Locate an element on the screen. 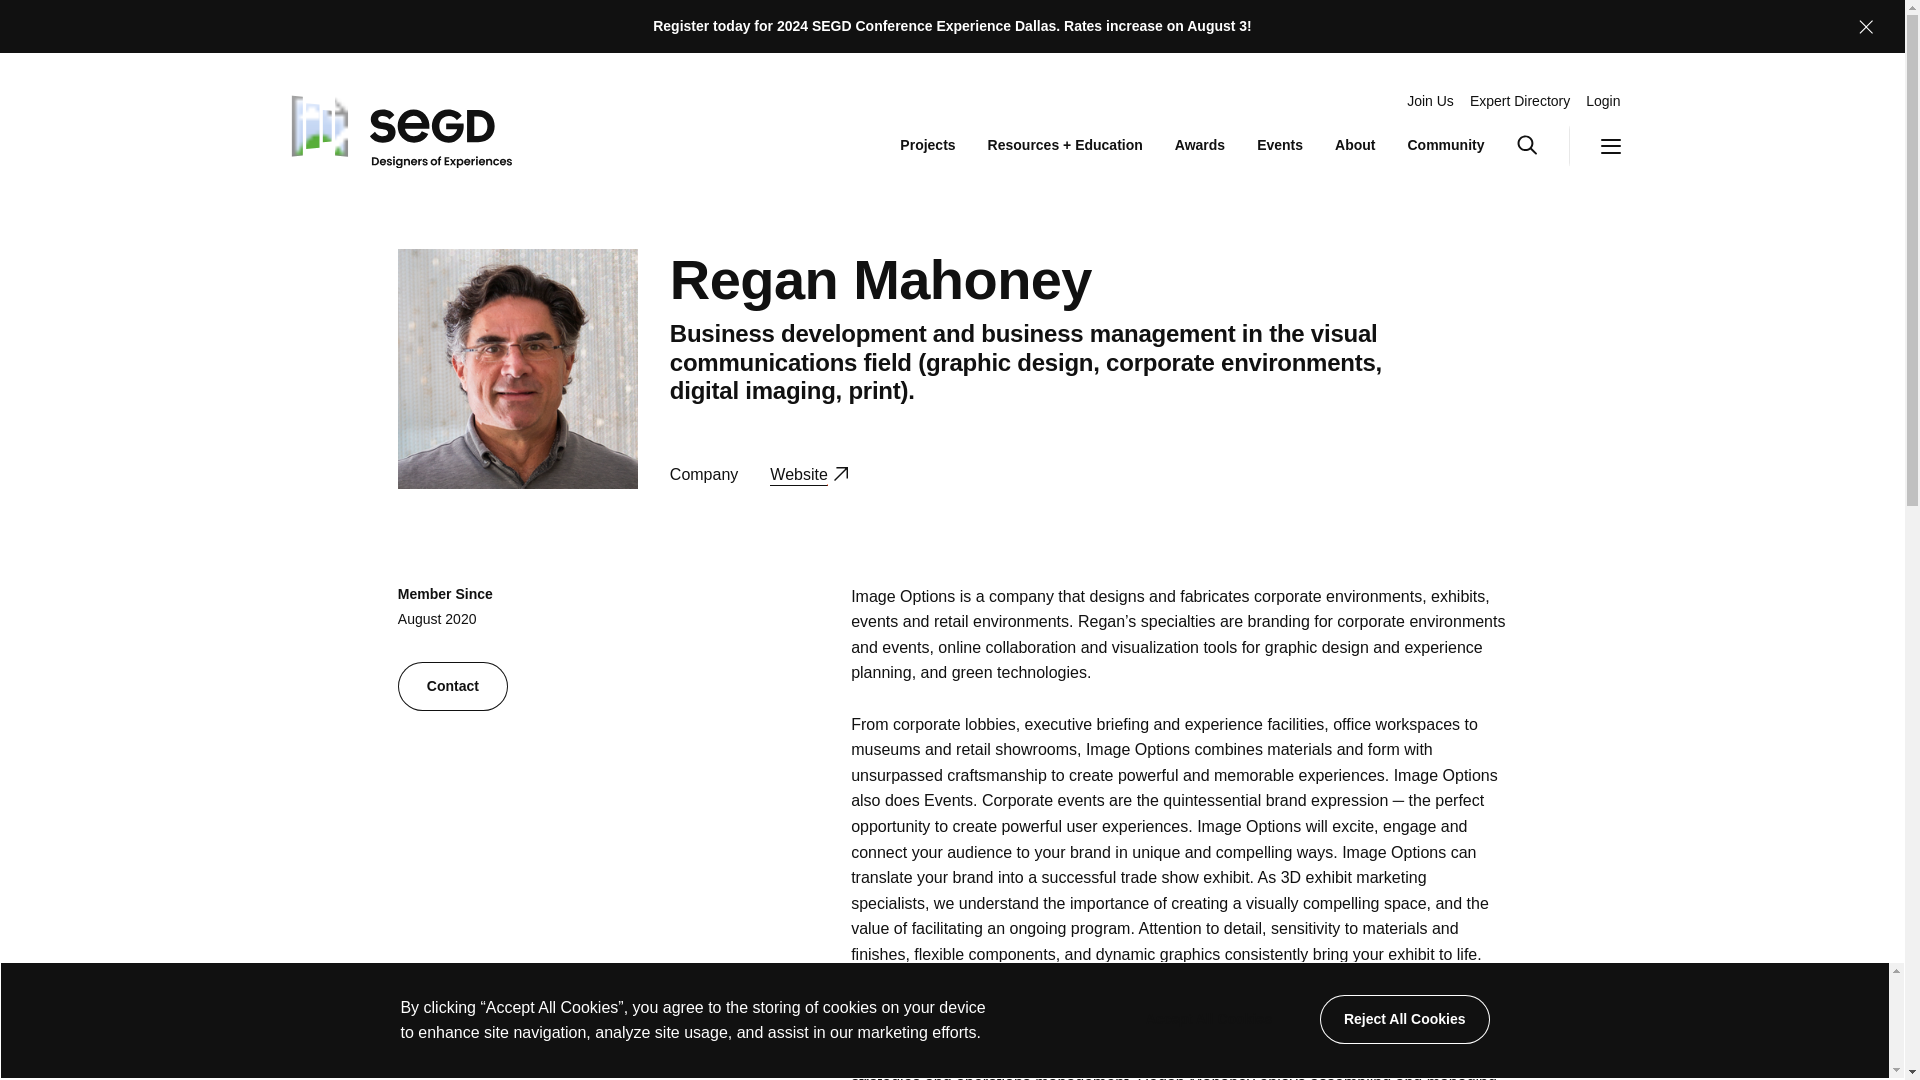 The width and height of the screenshot is (1920, 1080). Join Us is located at coordinates (1430, 102).